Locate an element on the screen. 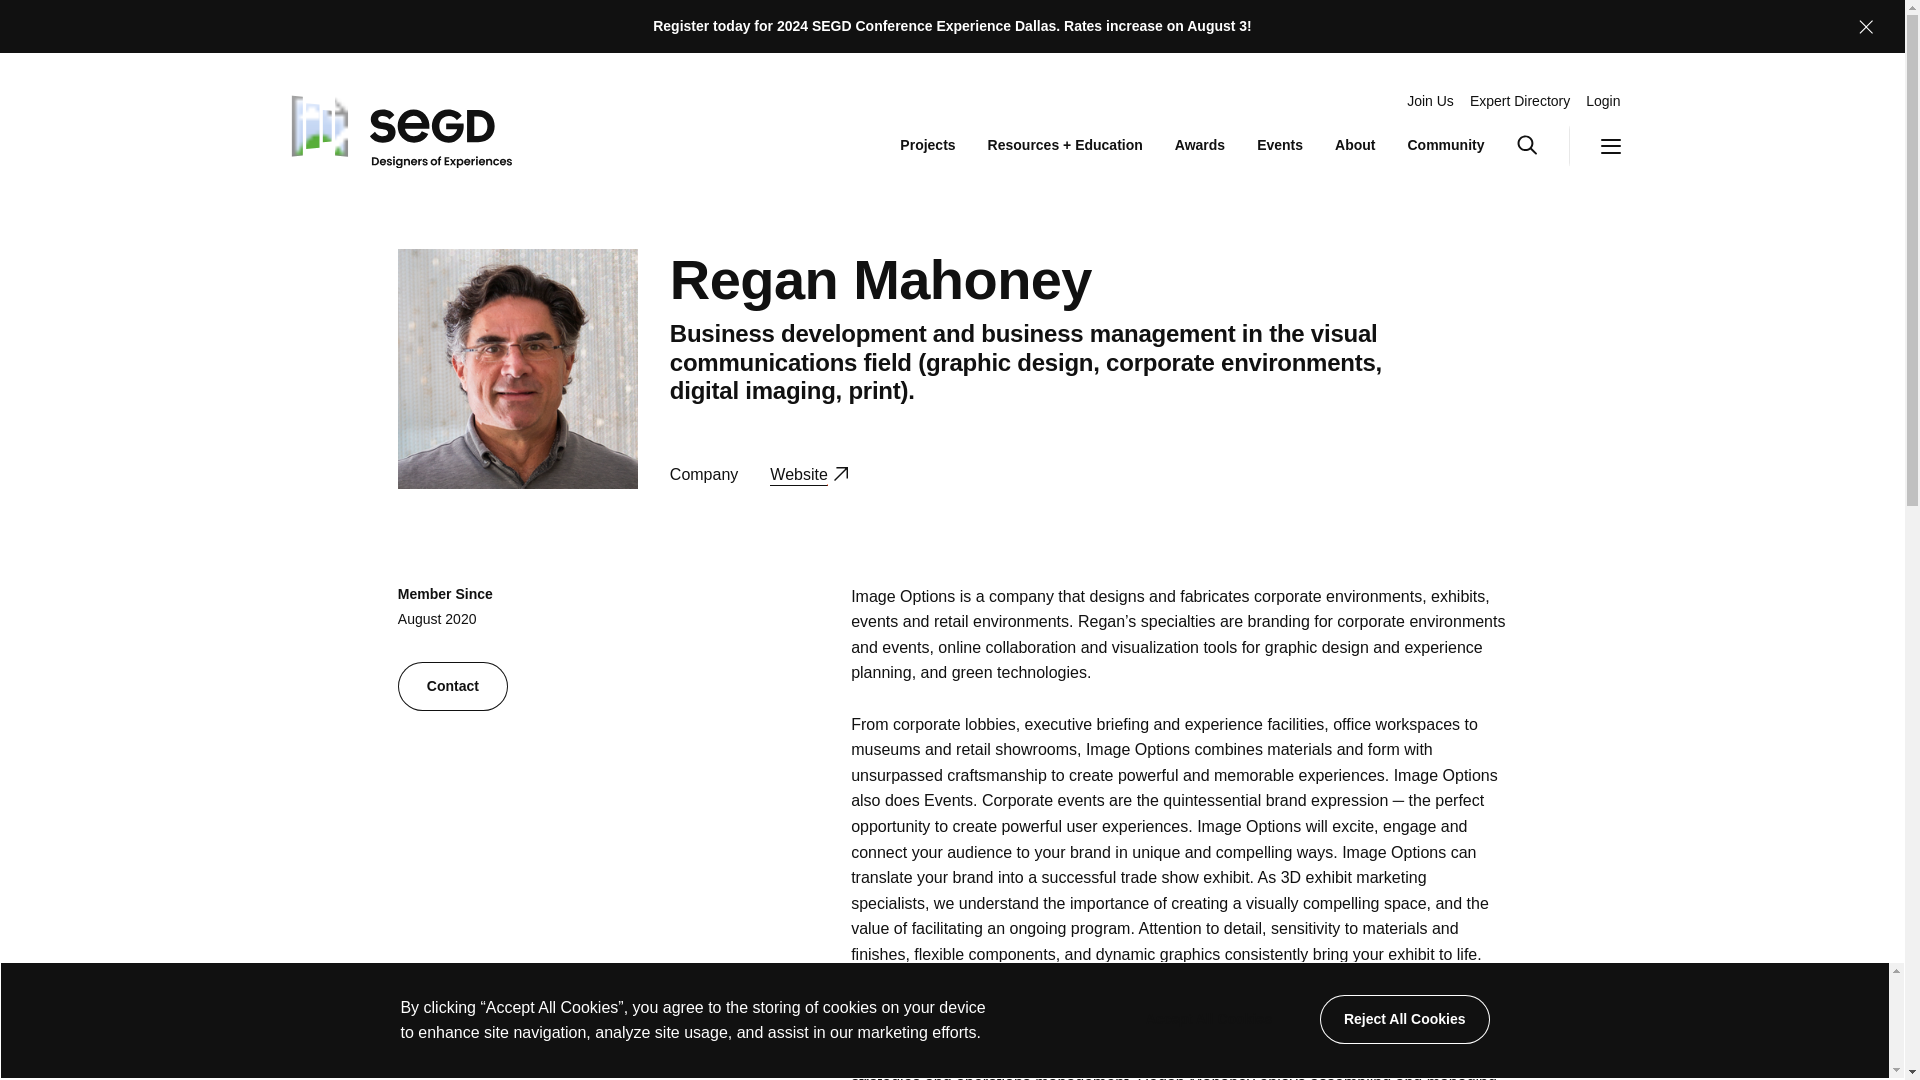 The width and height of the screenshot is (1920, 1080). Join Us is located at coordinates (1430, 102).